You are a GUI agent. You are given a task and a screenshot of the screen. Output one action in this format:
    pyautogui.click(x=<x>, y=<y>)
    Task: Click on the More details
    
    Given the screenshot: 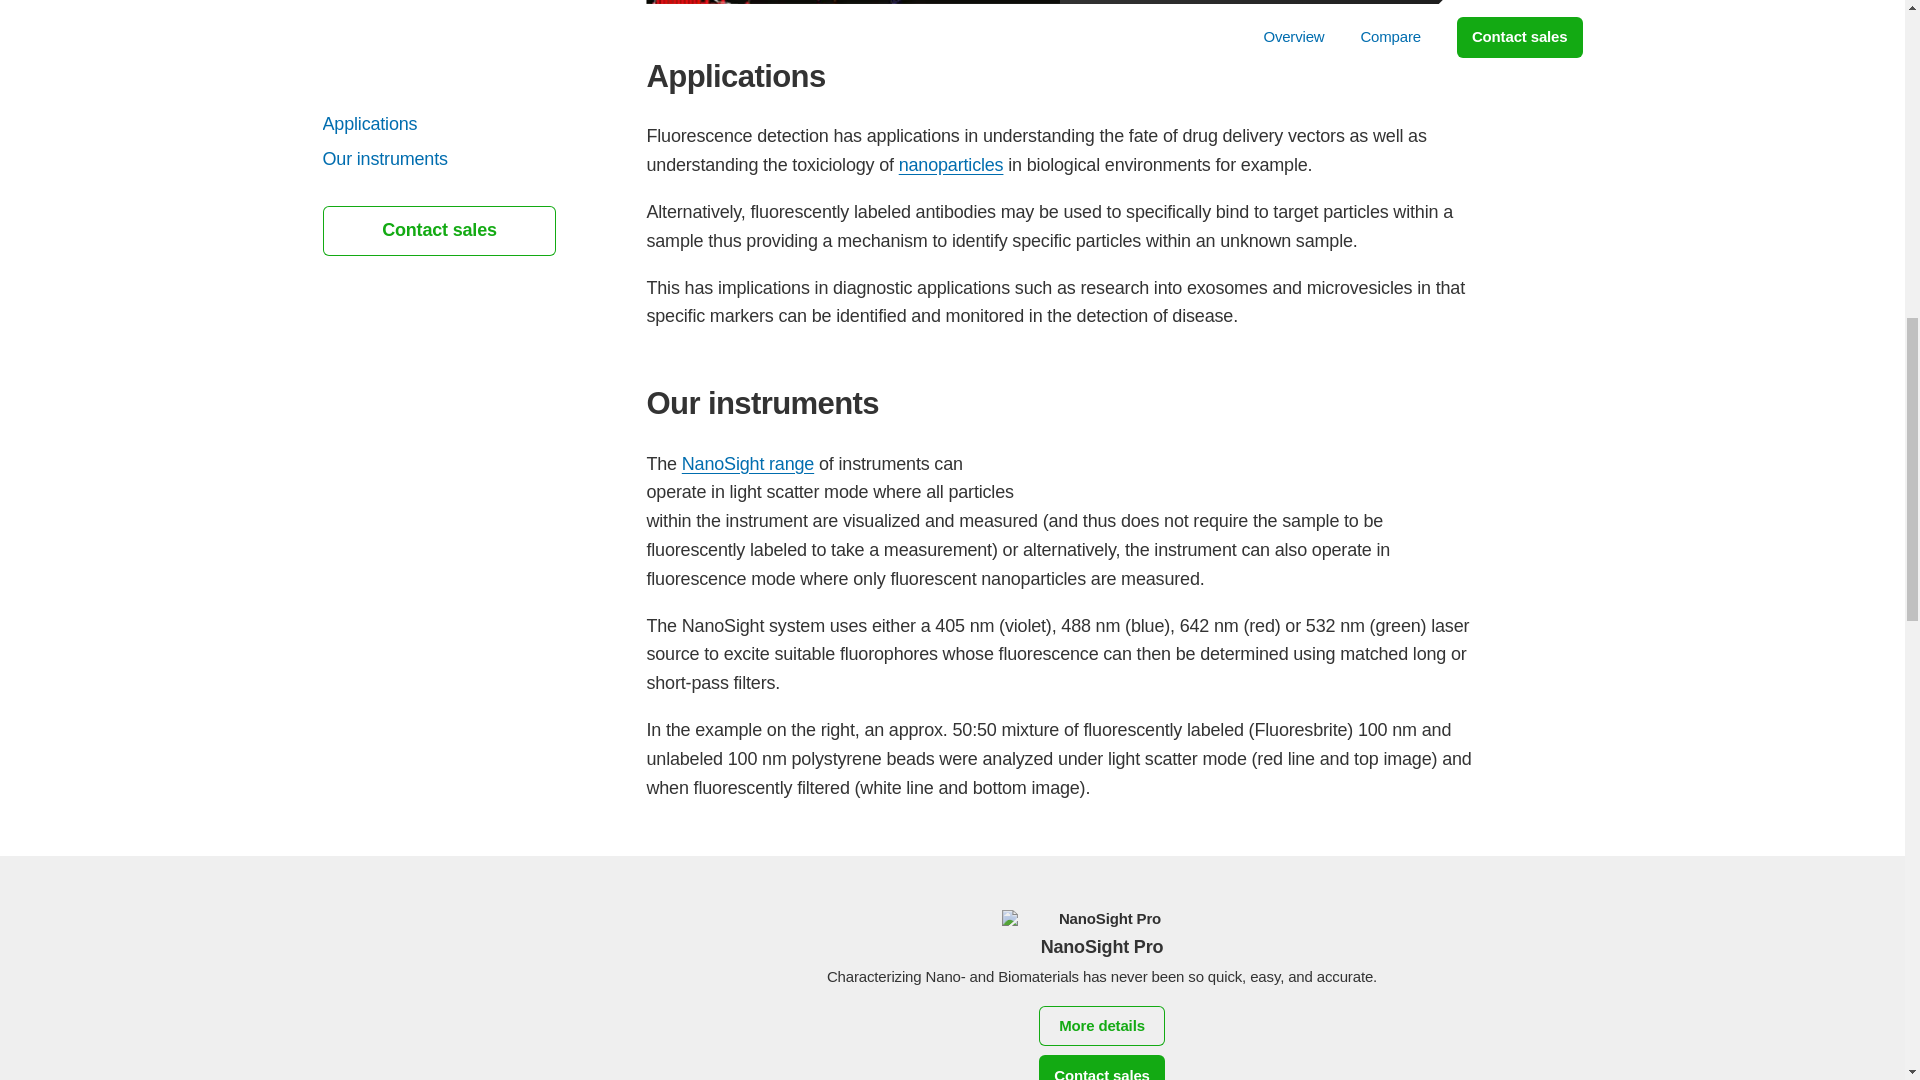 What is the action you would take?
    pyautogui.click(x=1102, y=1026)
    